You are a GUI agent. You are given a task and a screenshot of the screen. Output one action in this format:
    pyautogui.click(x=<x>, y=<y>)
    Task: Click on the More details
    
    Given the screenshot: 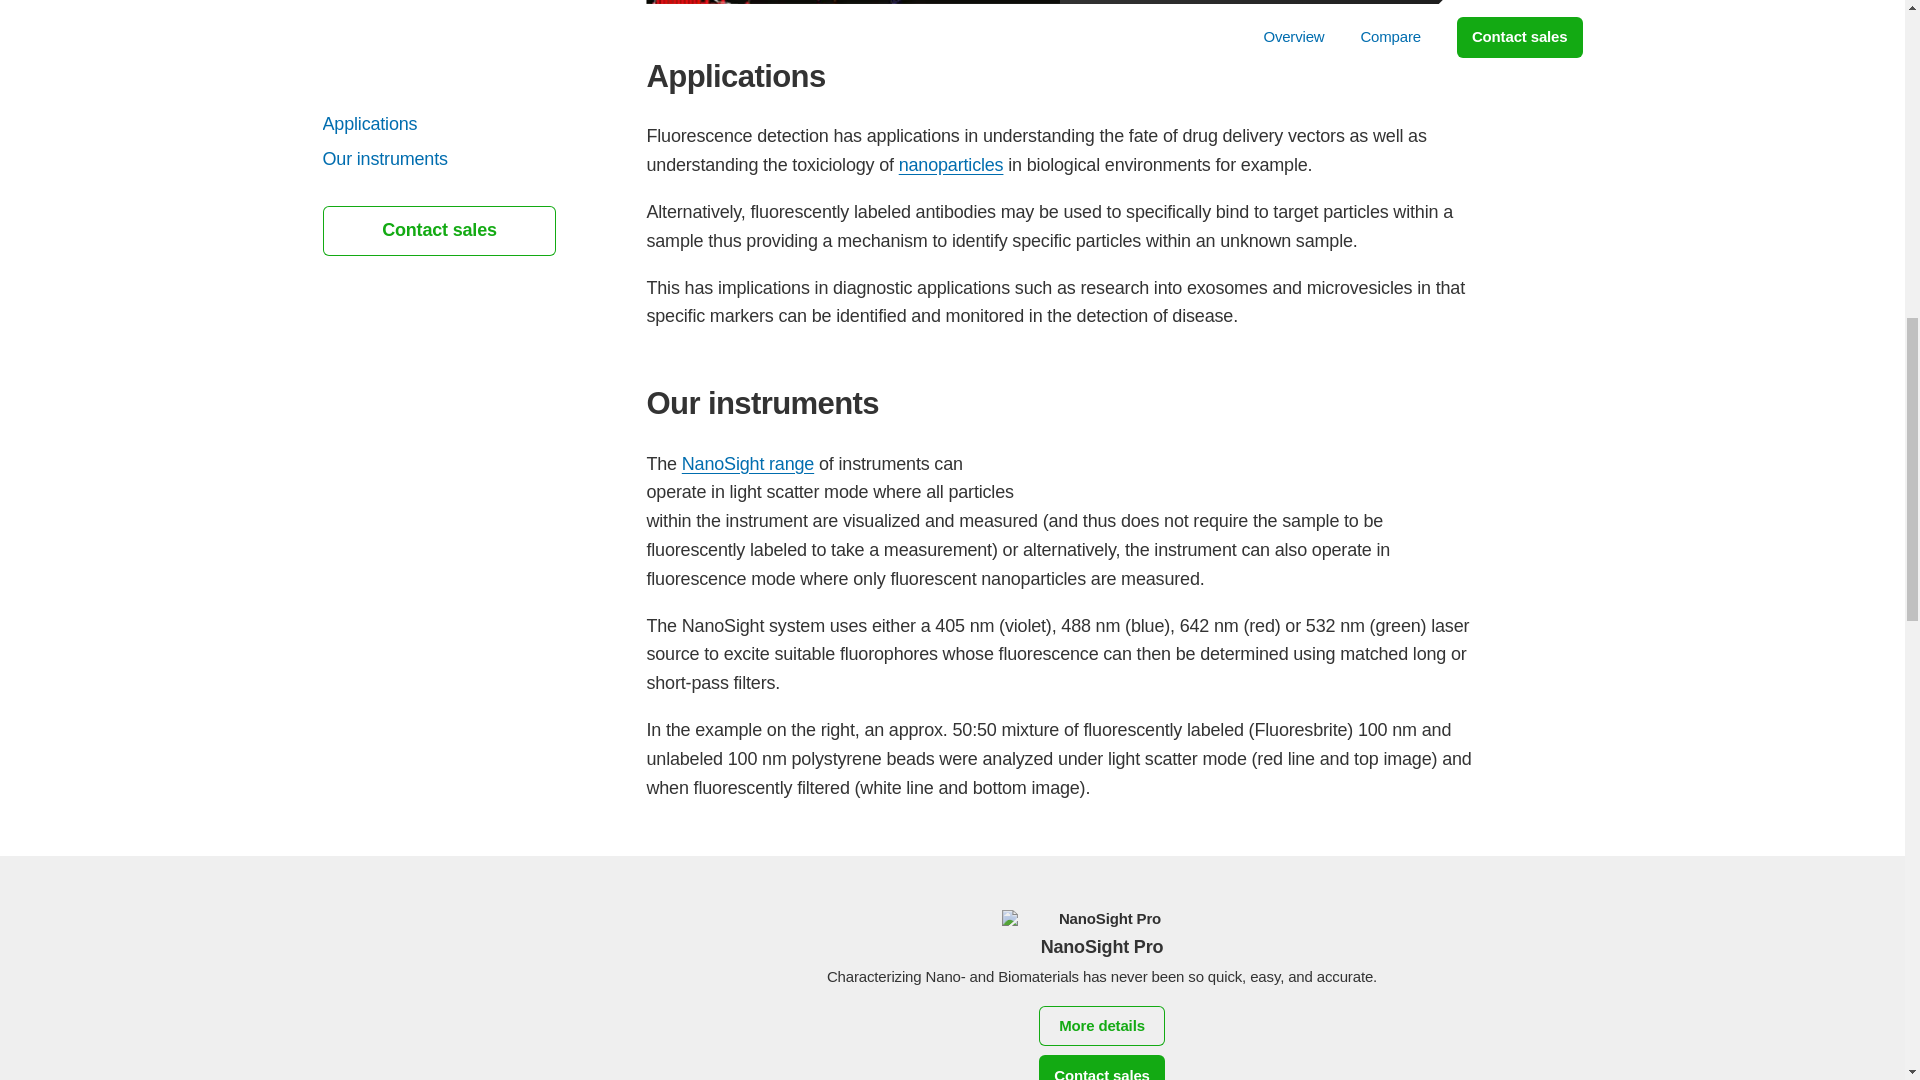 What is the action you would take?
    pyautogui.click(x=1102, y=1026)
    